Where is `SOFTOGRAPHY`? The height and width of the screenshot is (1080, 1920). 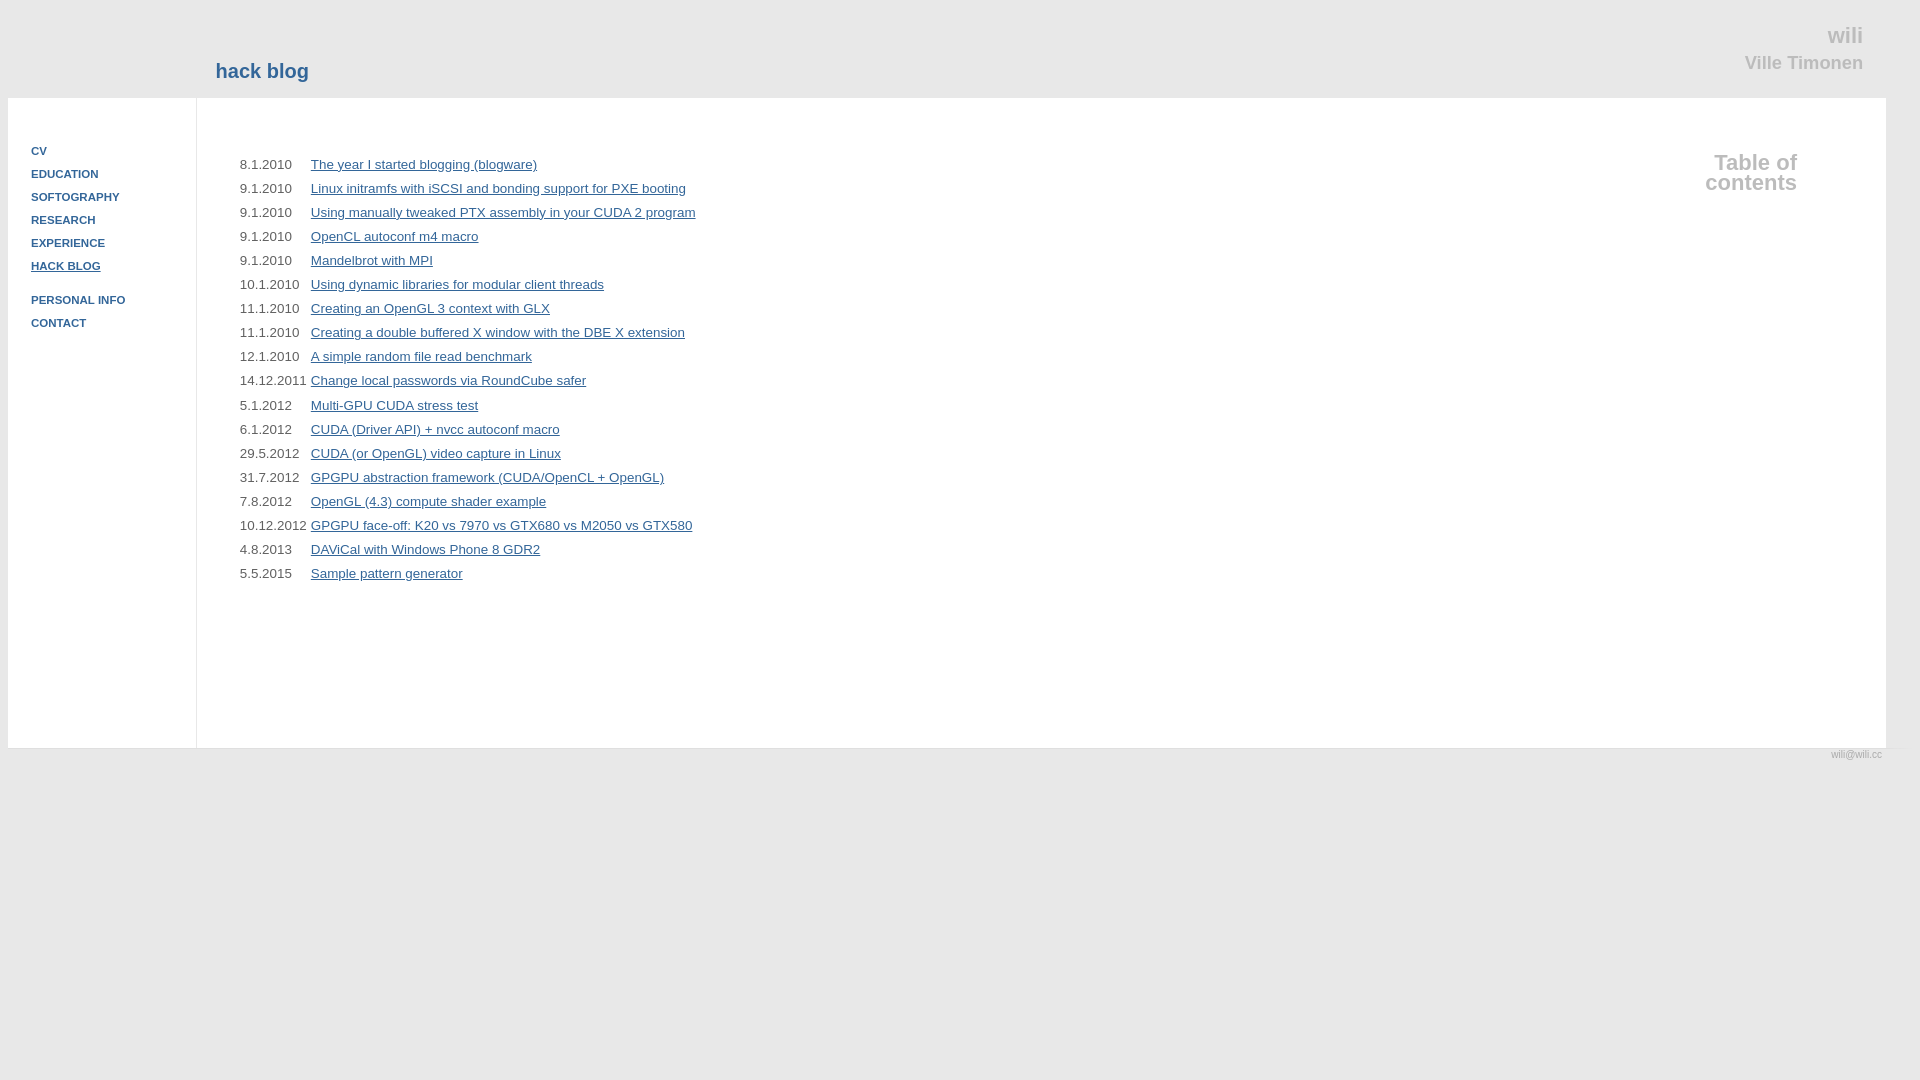 SOFTOGRAPHY is located at coordinates (76, 196).